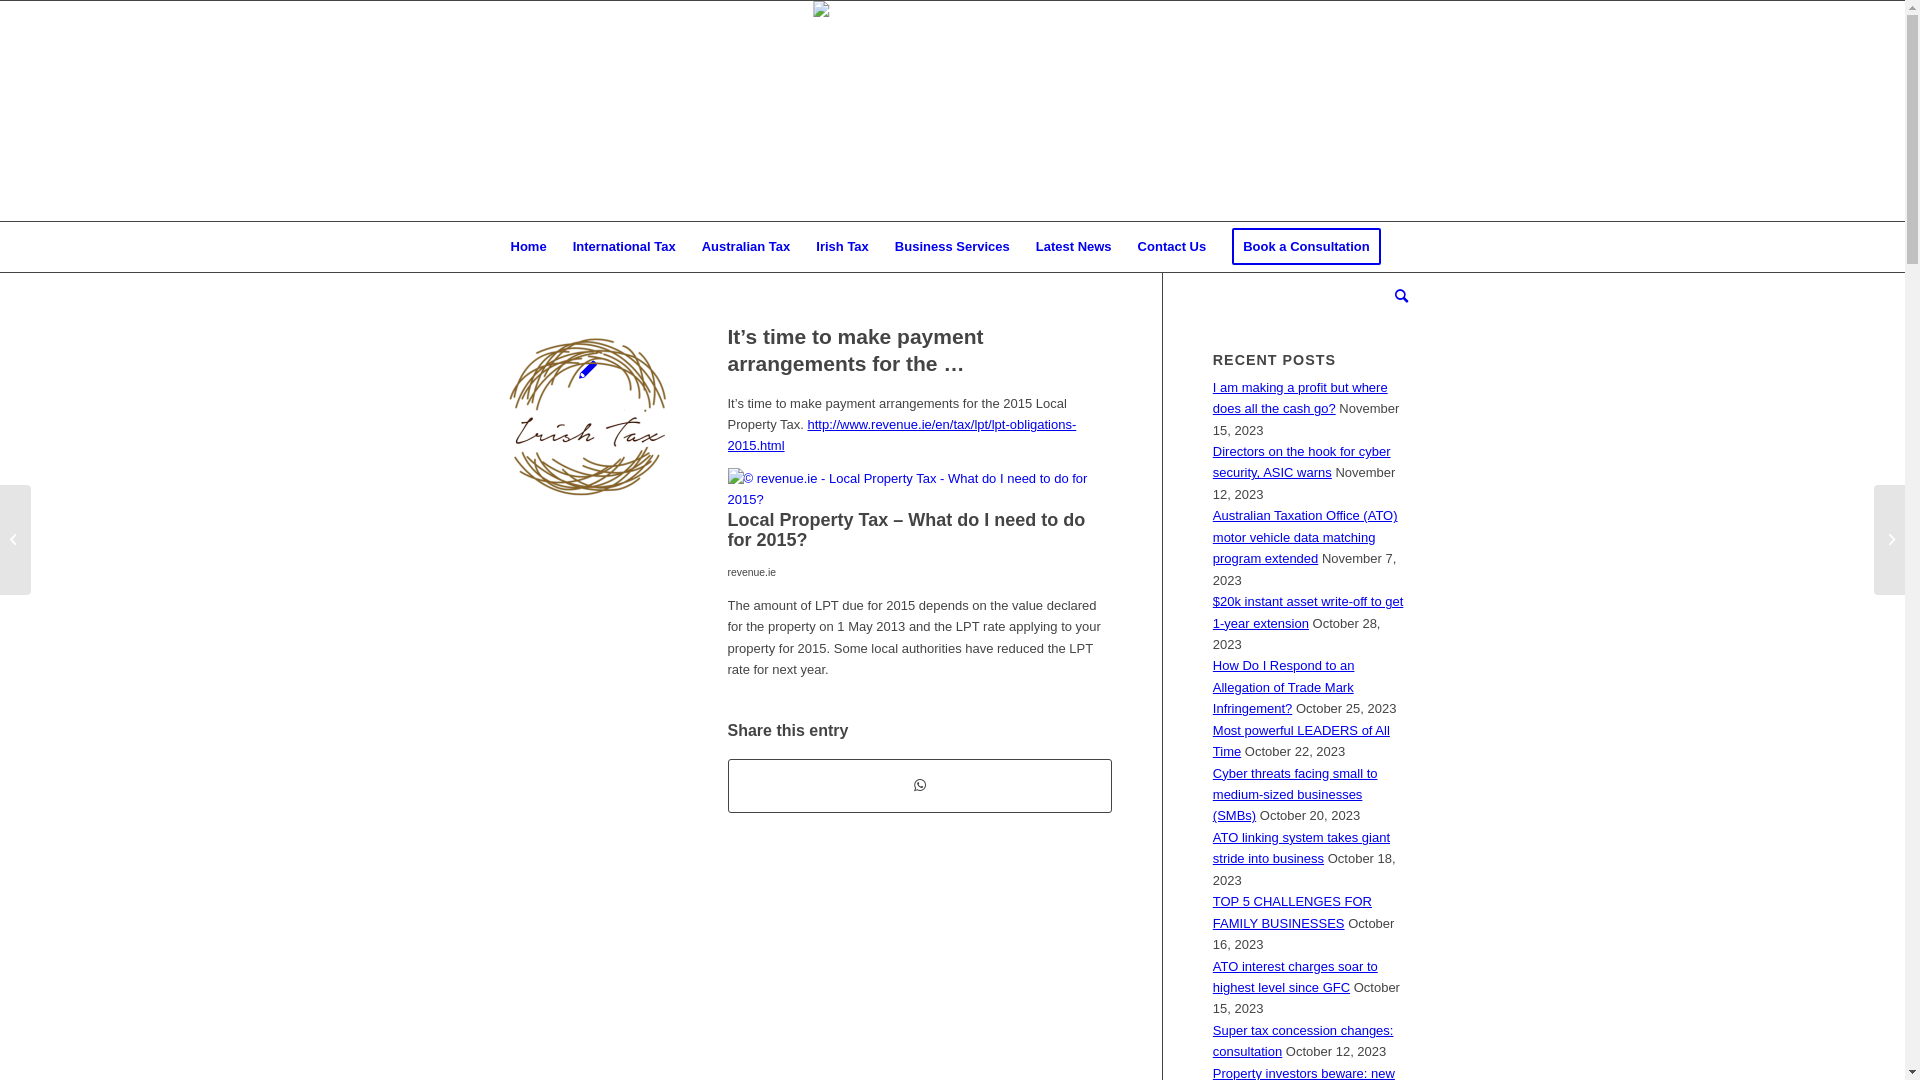 This screenshot has height=1080, width=1920. Describe the element at coordinates (1302, 848) in the screenshot. I see `ATO linking system takes giant stride into business` at that location.